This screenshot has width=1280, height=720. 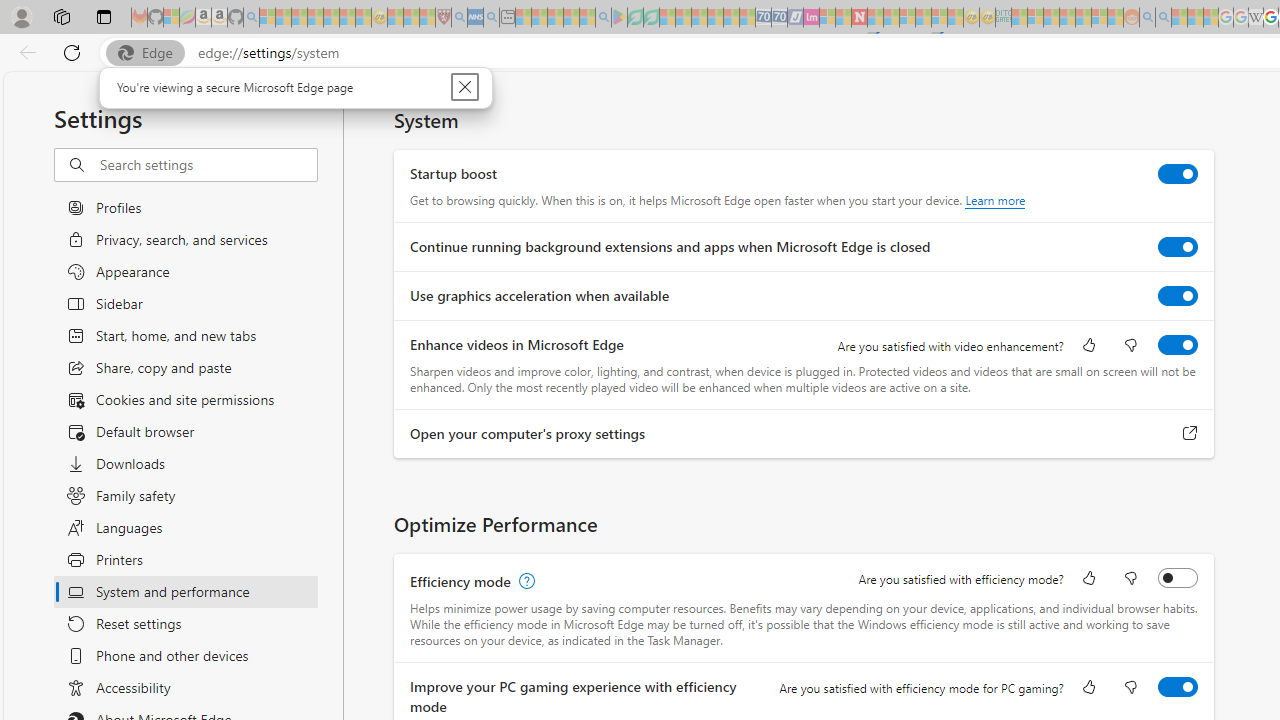 I want to click on Search settings, so click(x=208, y=165).